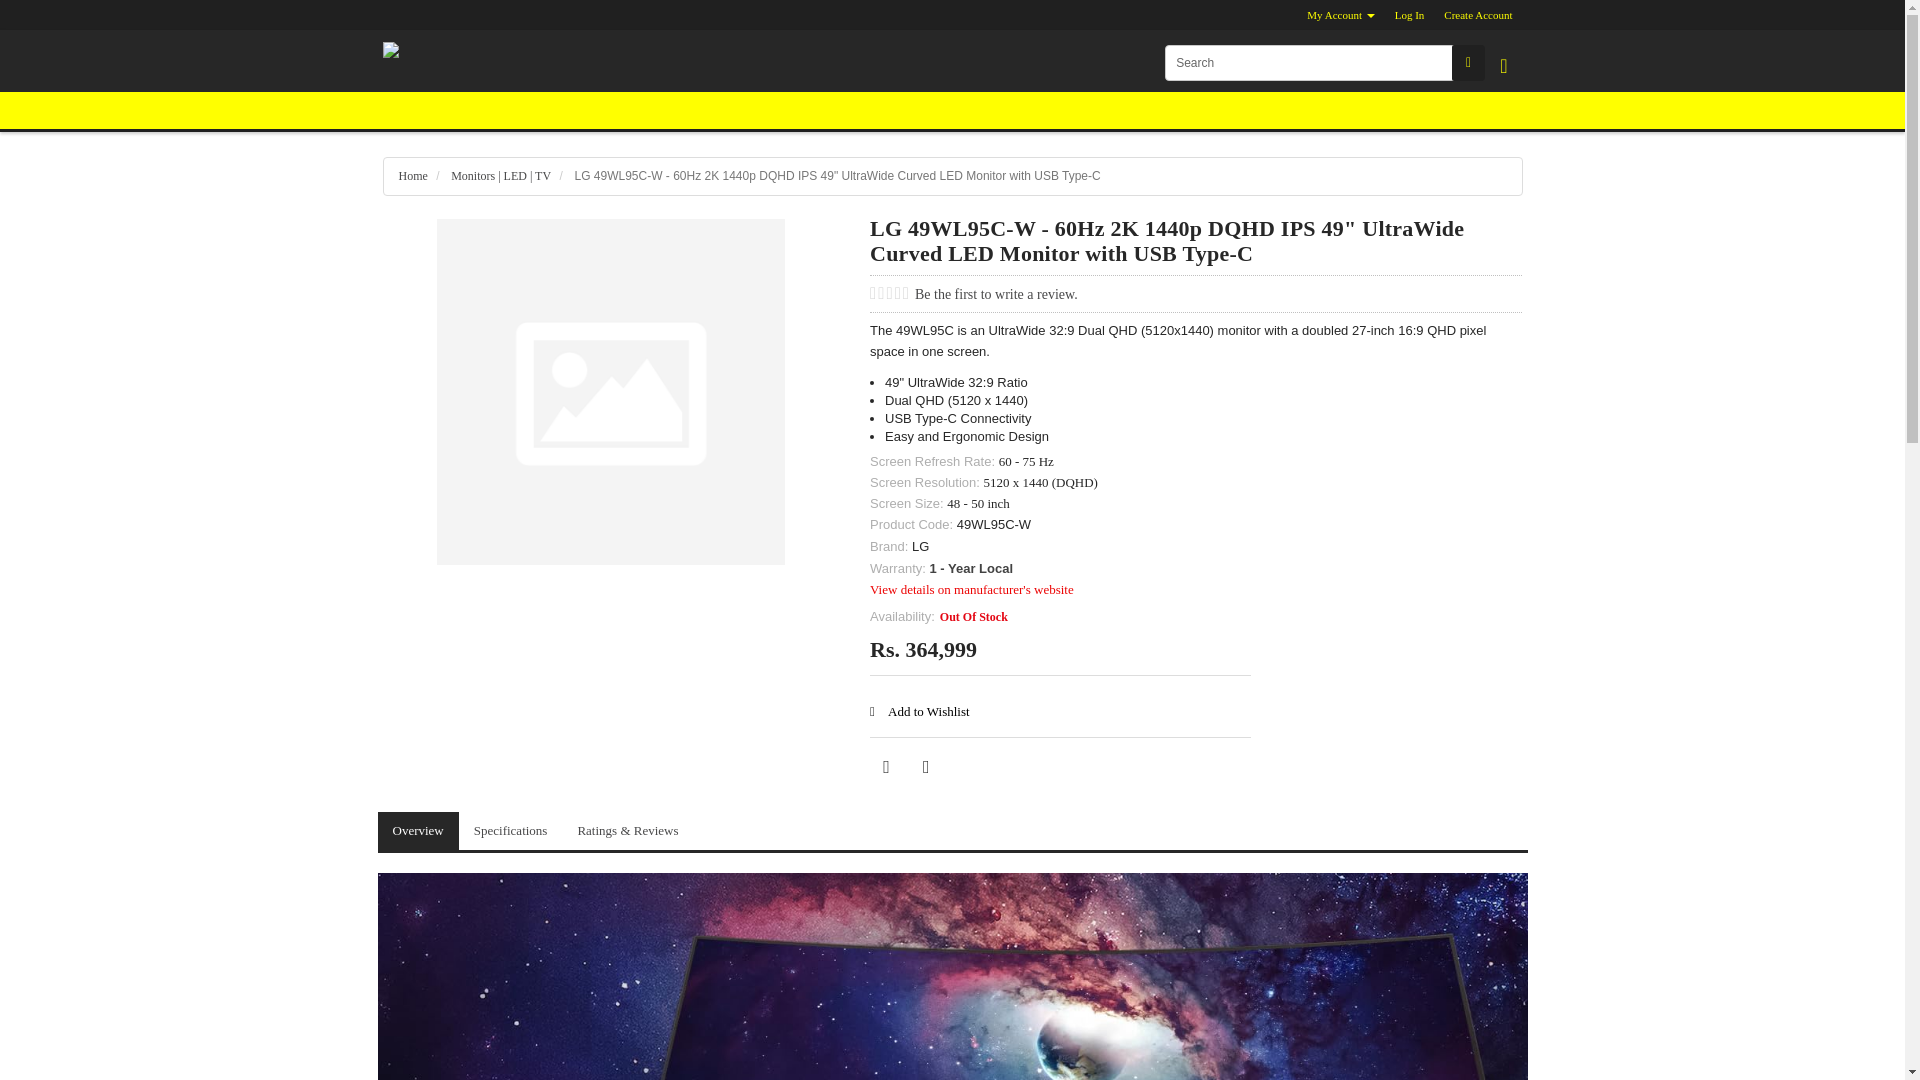 This screenshot has height=1080, width=1920. What do you see at coordinates (926, 766) in the screenshot?
I see `Share on Twitter` at bounding box center [926, 766].